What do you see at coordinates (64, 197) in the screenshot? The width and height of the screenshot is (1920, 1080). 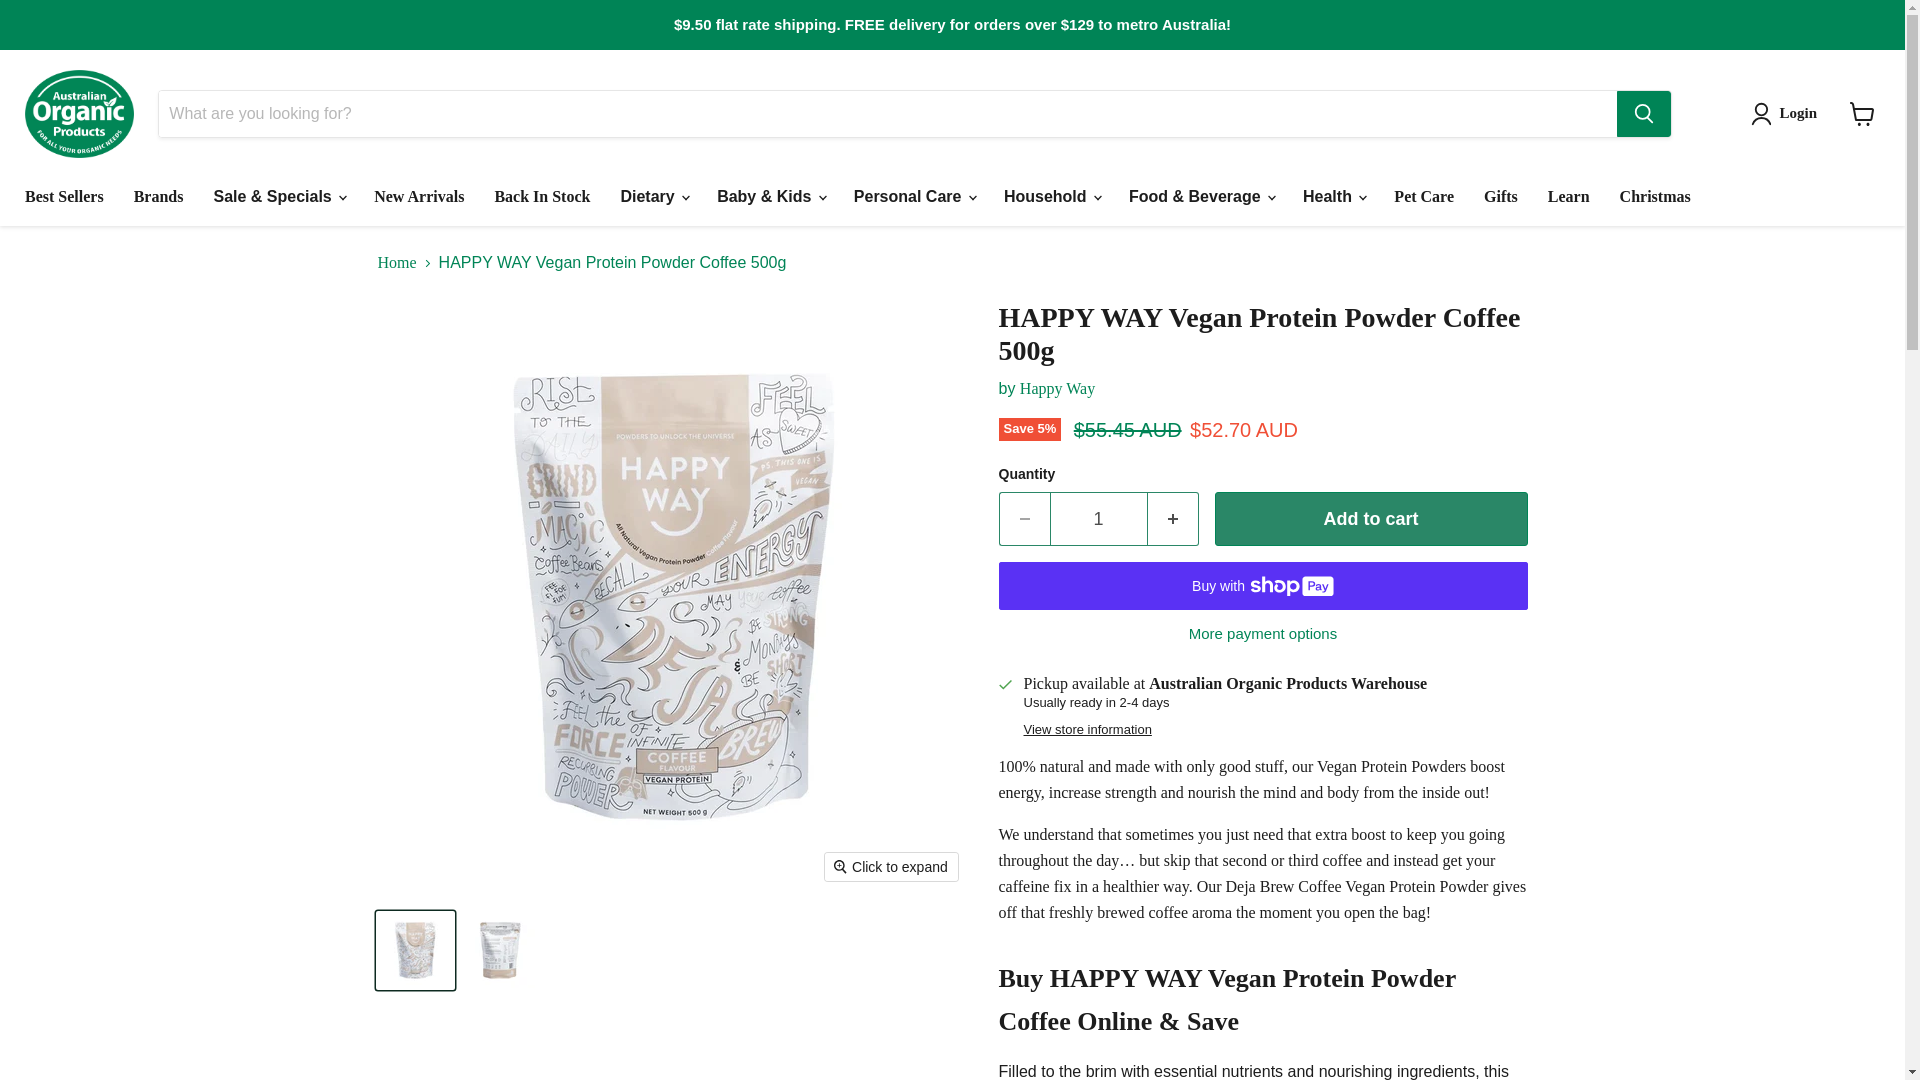 I see `Best Sellers` at bounding box center [64, 197].